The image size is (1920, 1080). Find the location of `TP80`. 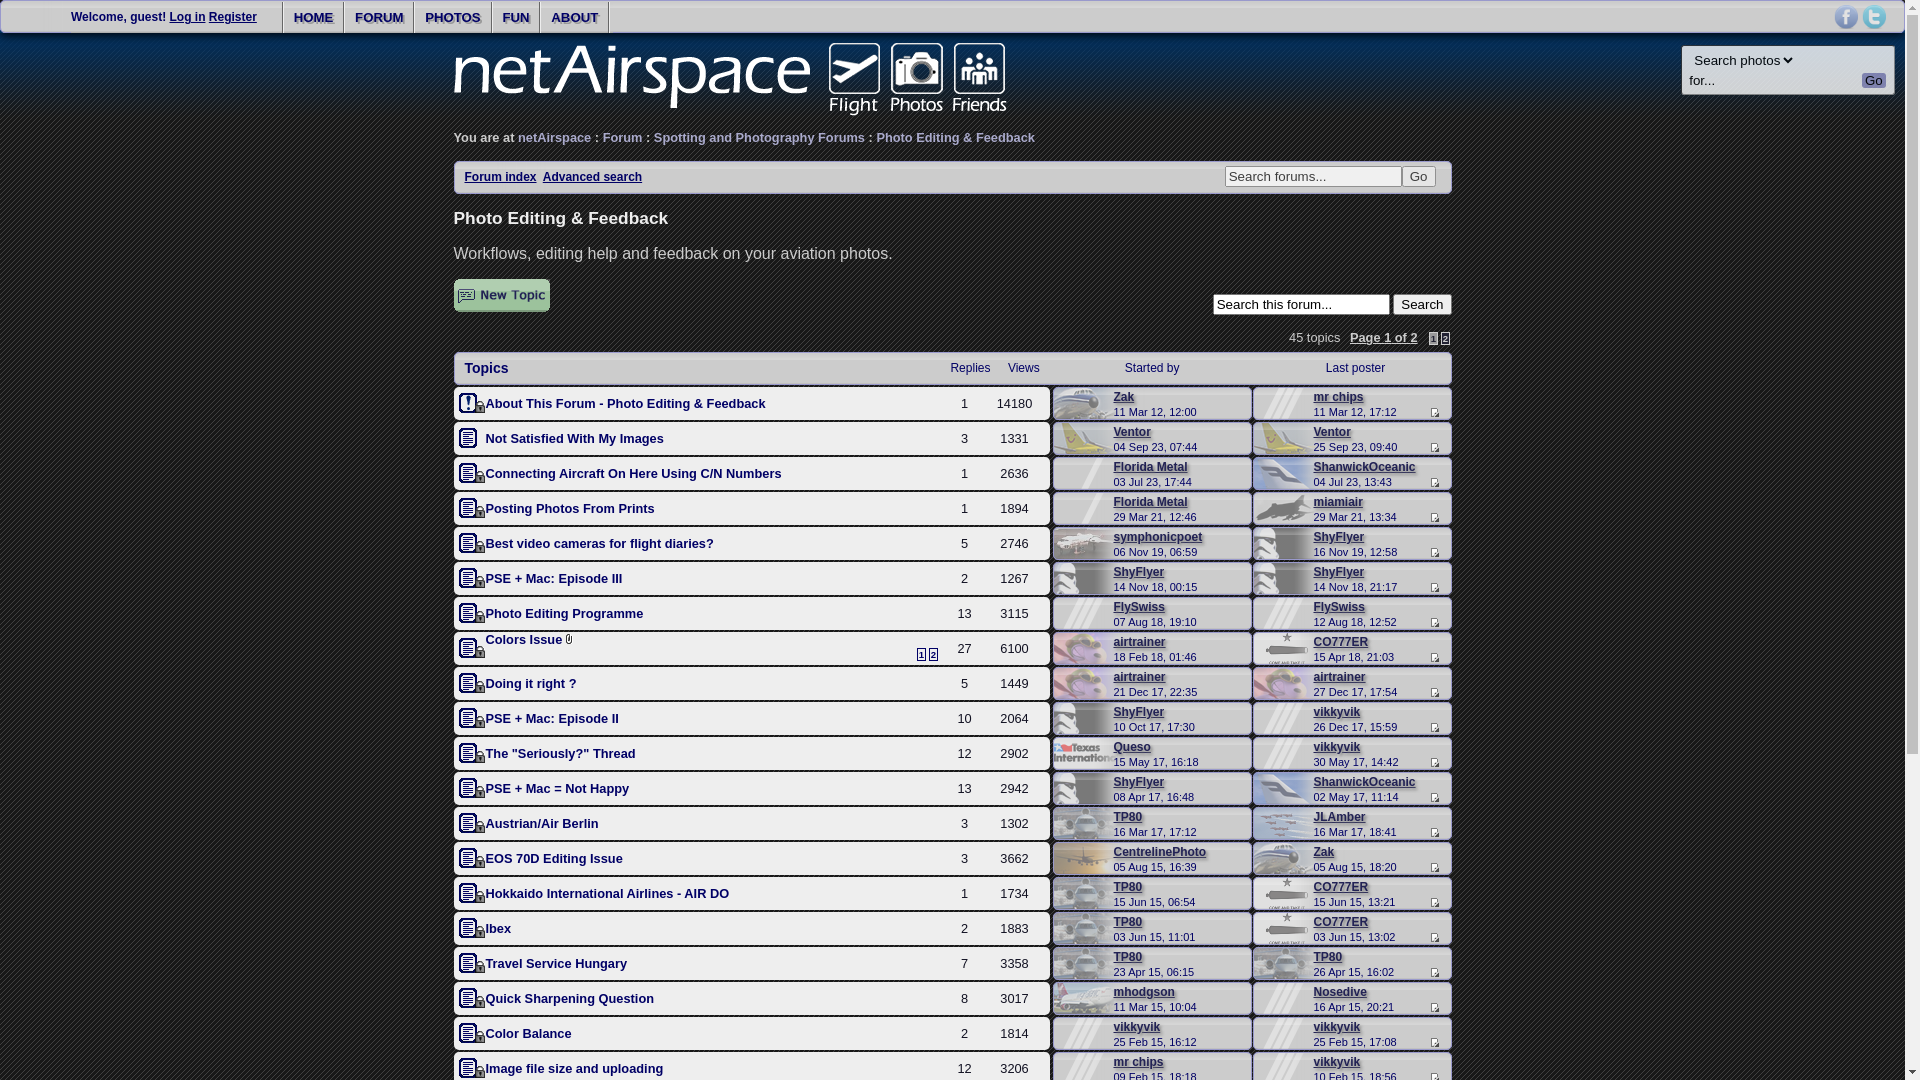

TP80 is located at coordinates (1328, 957).